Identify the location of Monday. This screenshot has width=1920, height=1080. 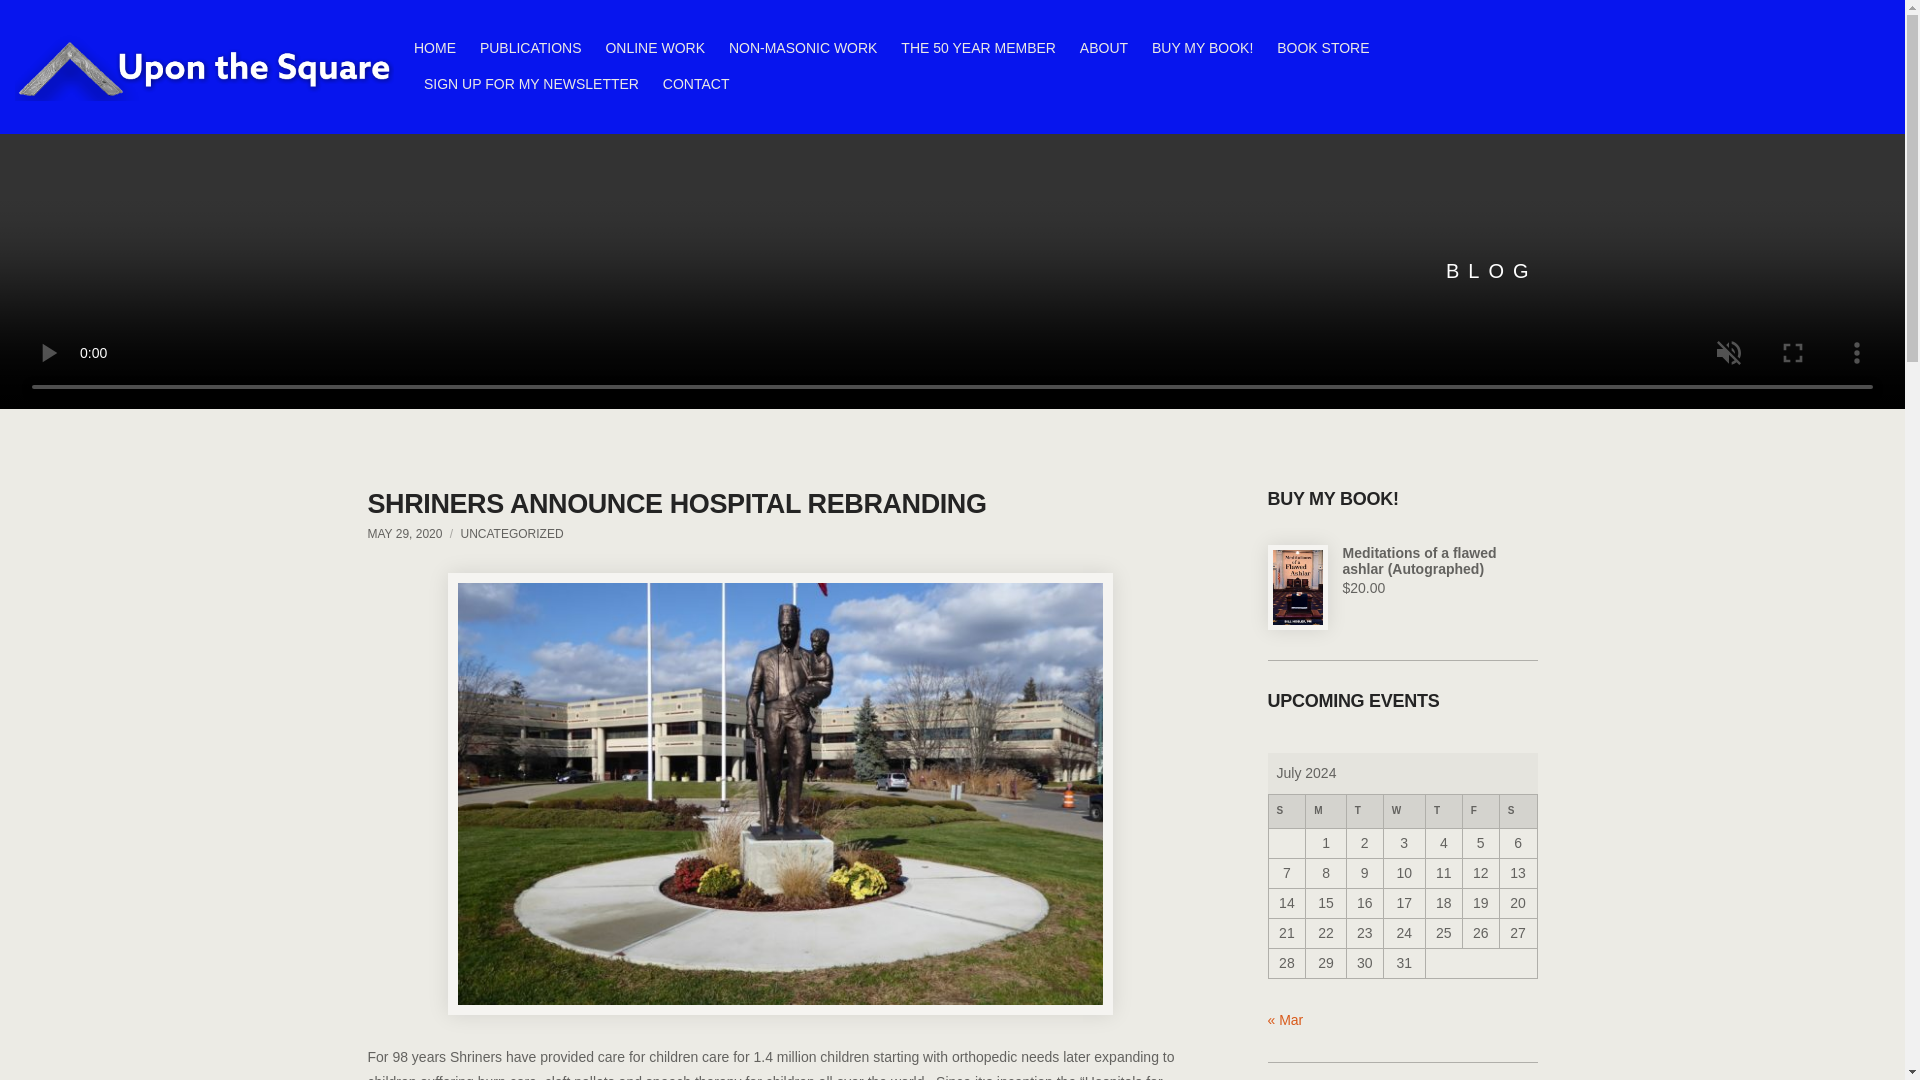
(1325, 812).